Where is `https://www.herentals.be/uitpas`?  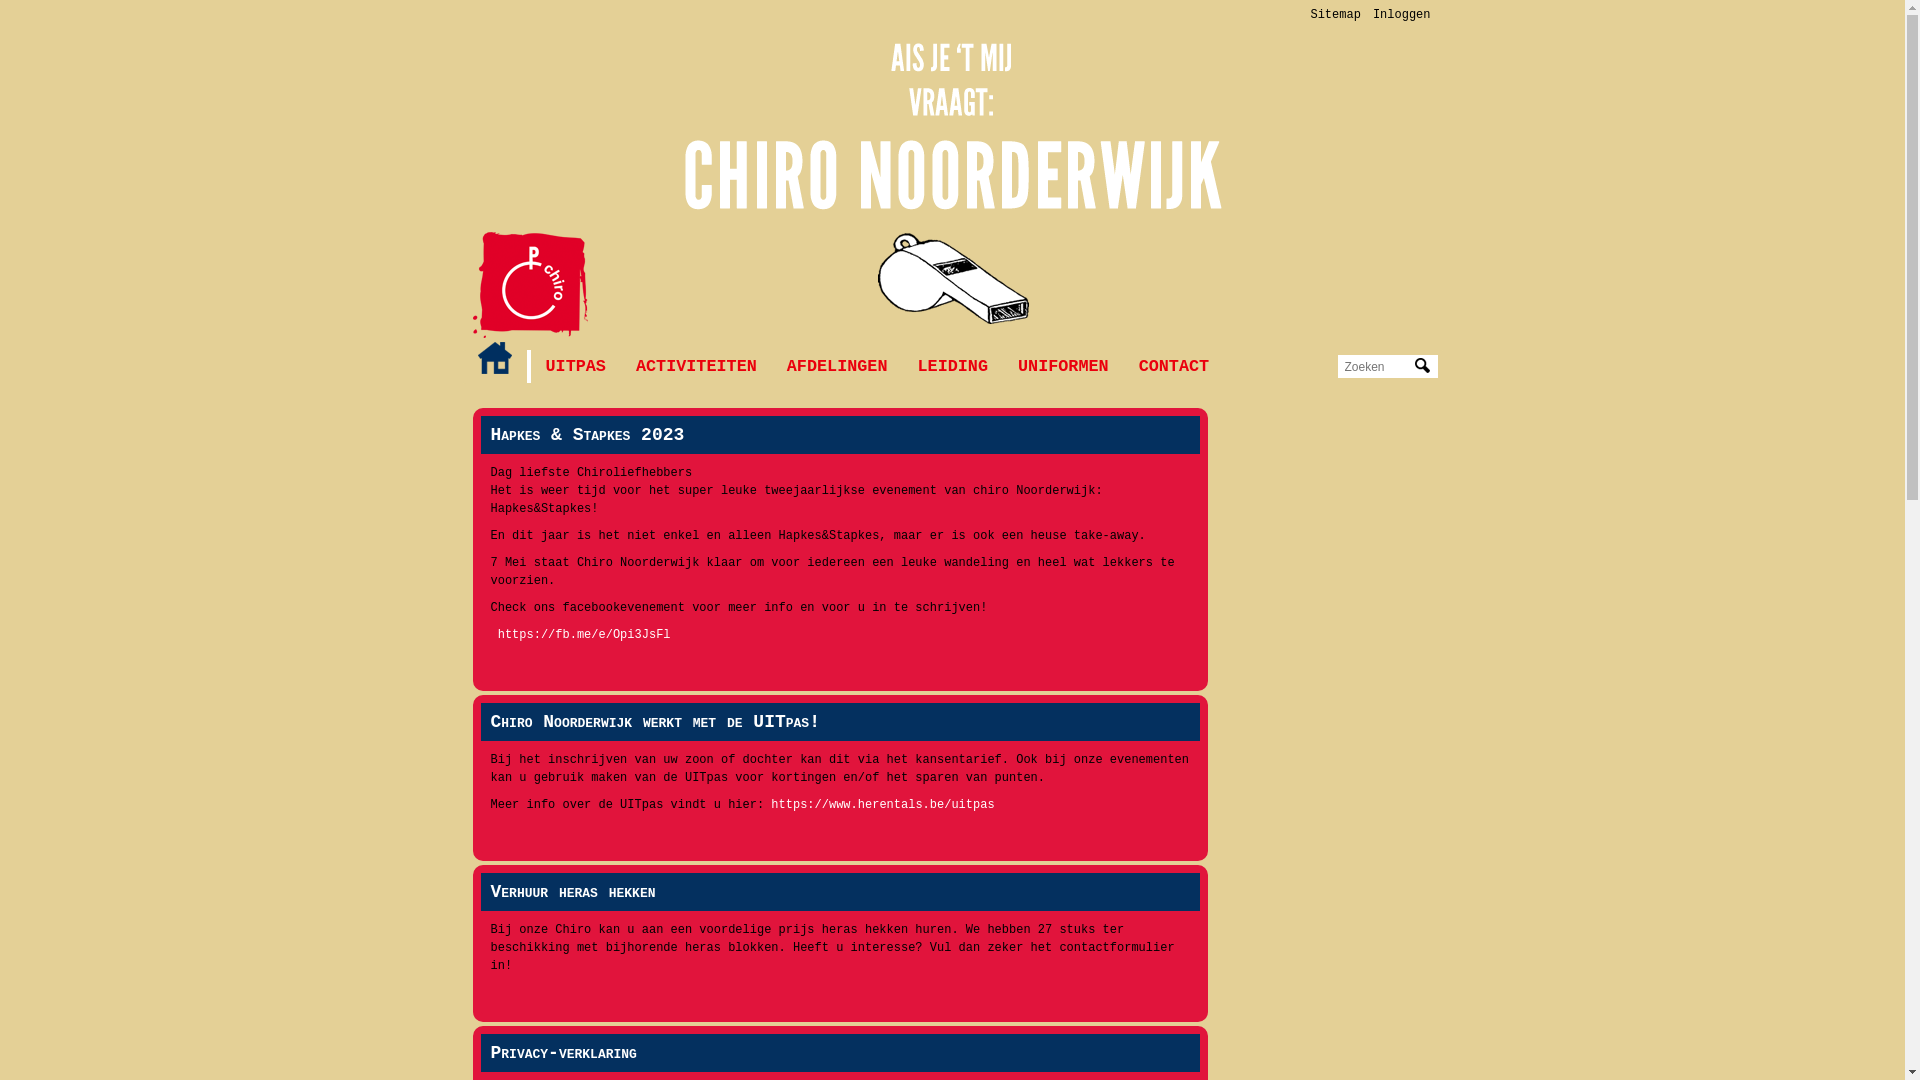 https://www.herentals.be/uitpas is located at coordinates (882, 805).